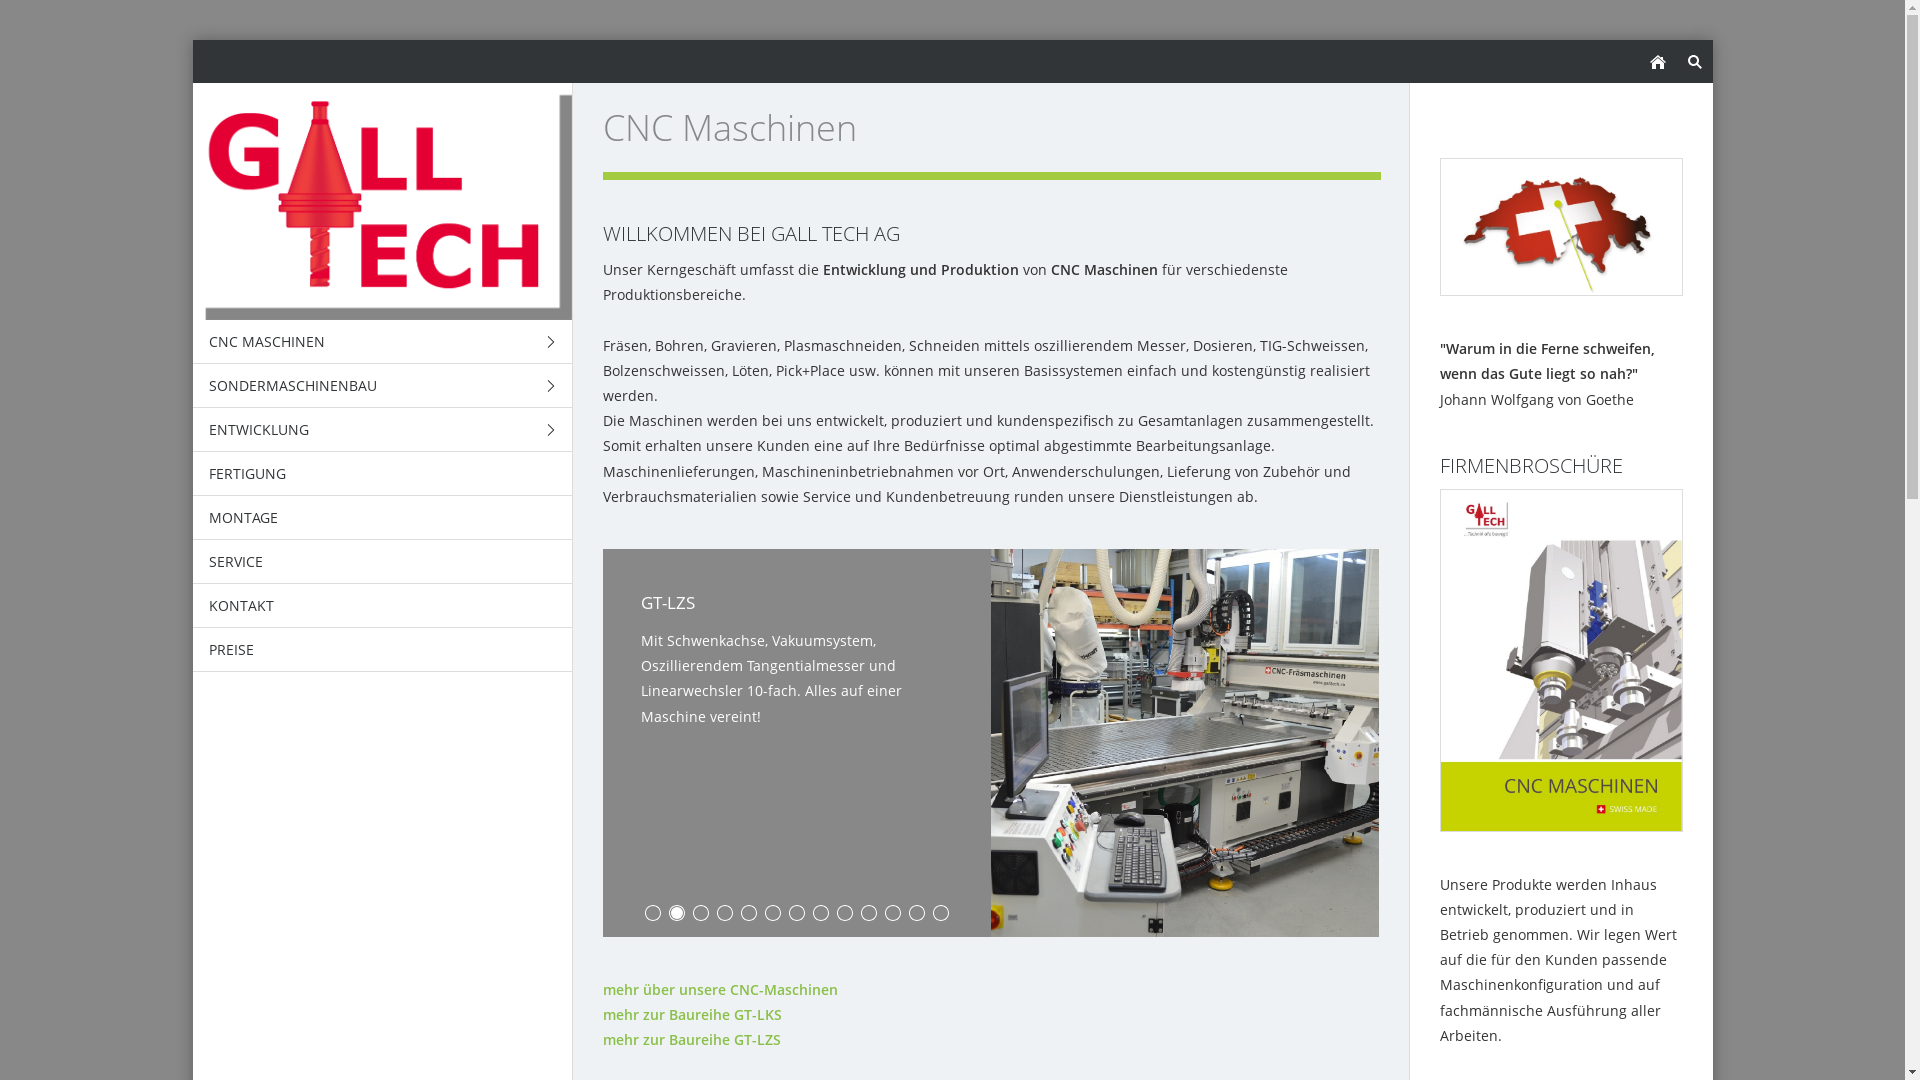  I want to click on PREISE, so click(382, 650).